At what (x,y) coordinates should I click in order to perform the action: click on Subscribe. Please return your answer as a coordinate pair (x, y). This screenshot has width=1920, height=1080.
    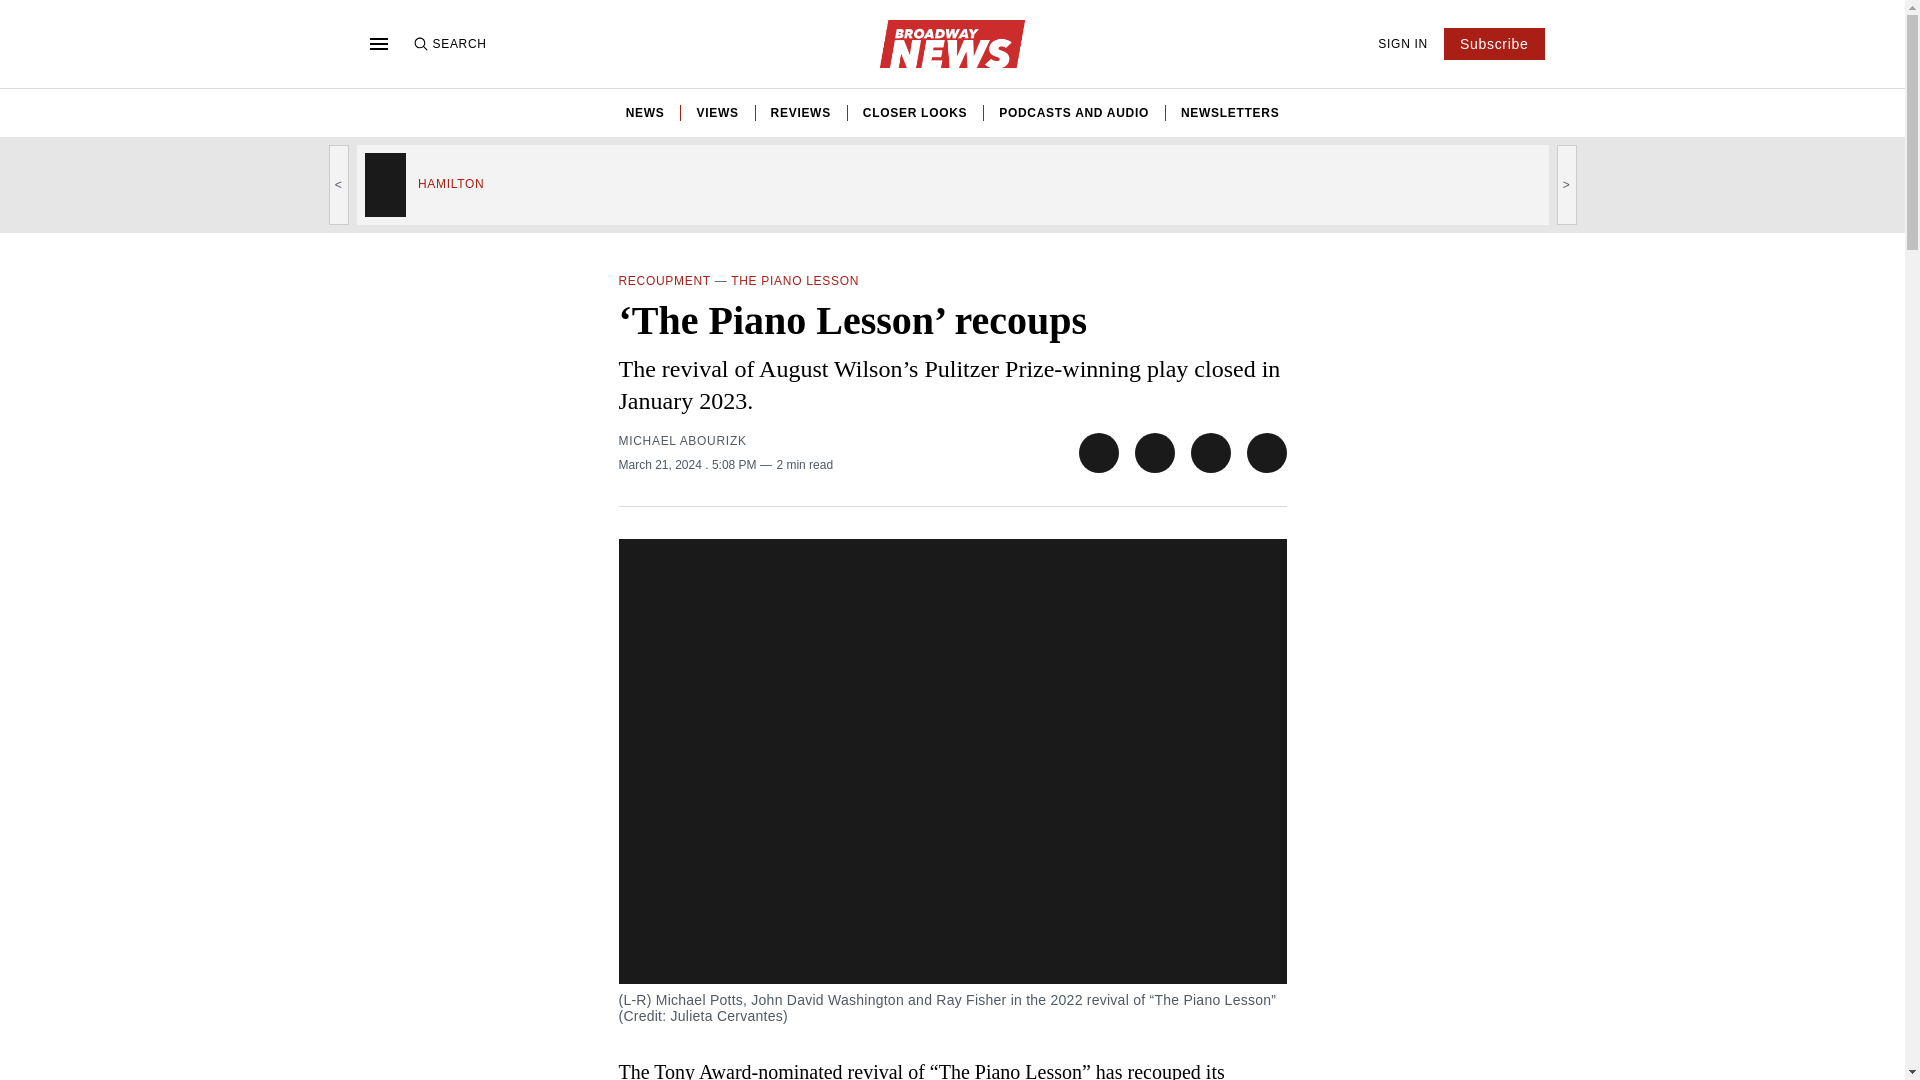
    Looking at the image, I should click on (1494, 44).